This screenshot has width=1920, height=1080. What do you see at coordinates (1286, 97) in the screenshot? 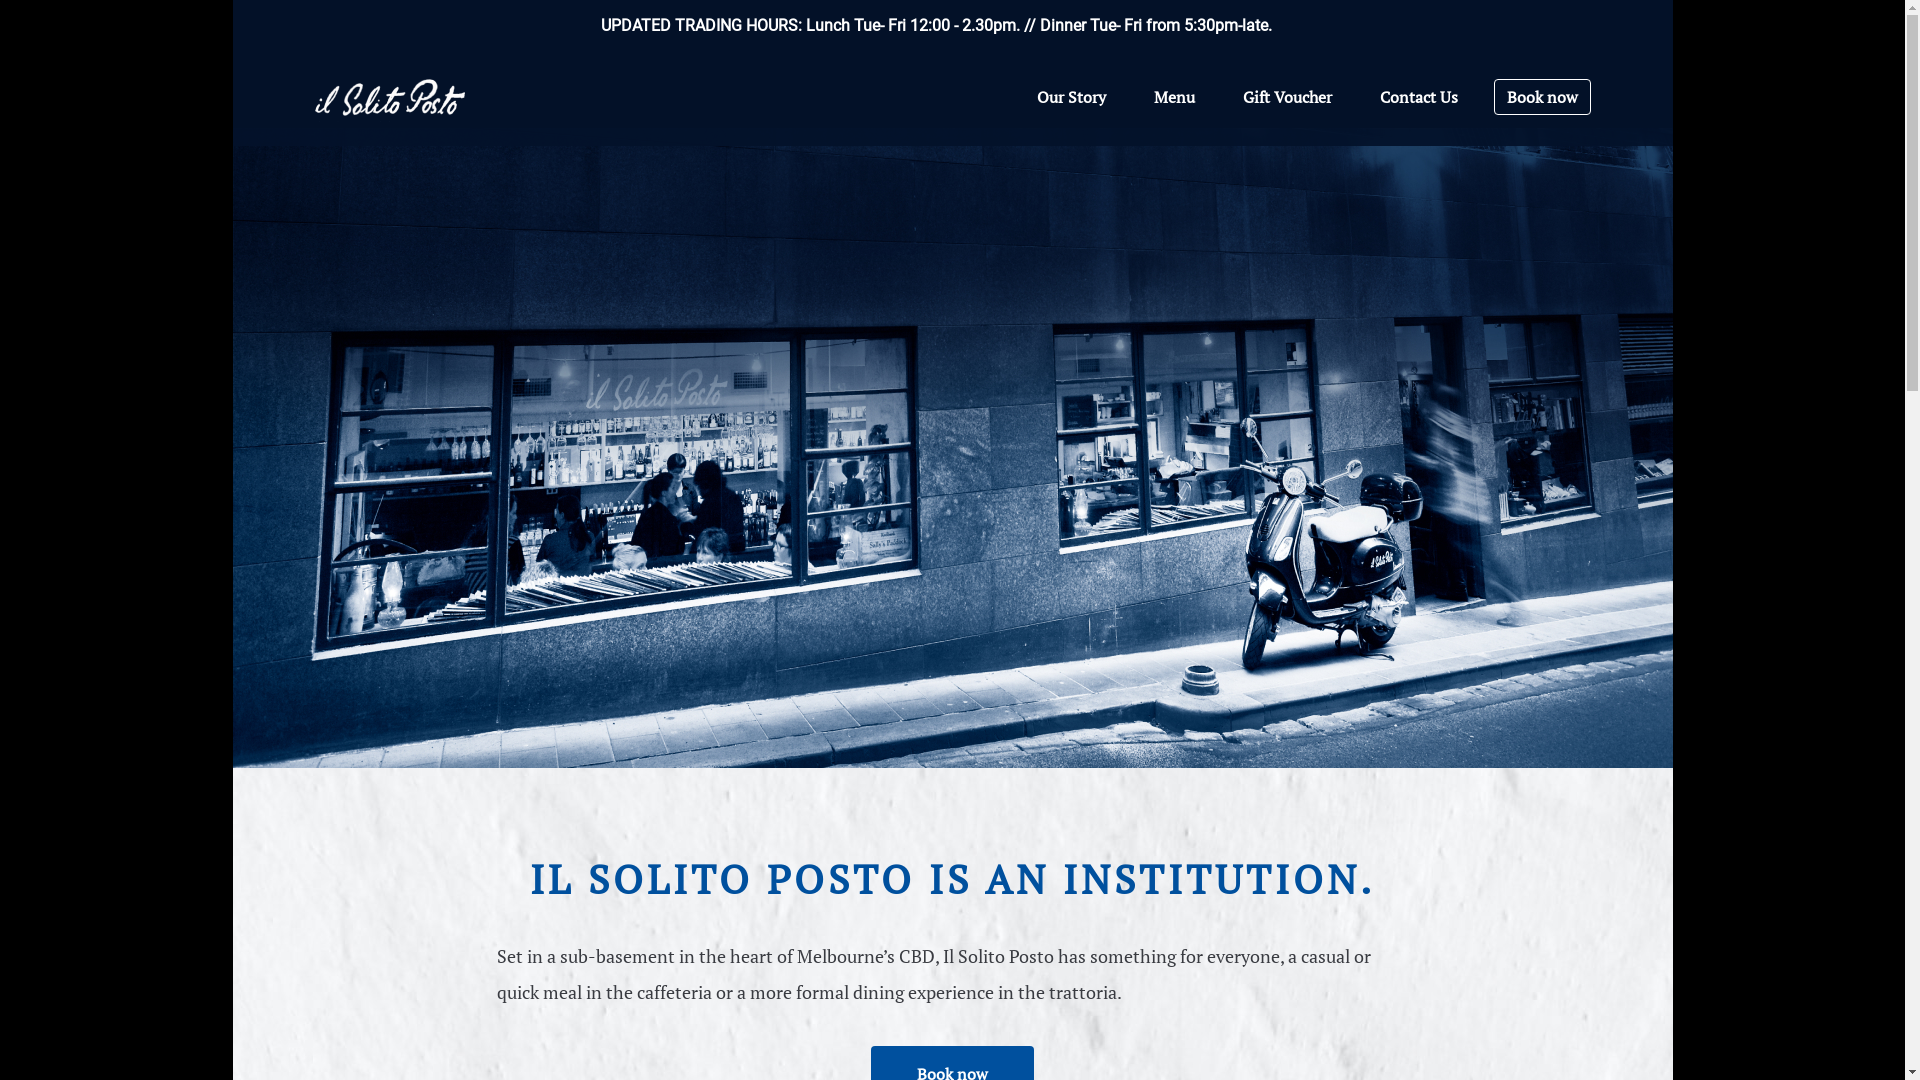
I see `Gift Voucher` at bounding box center [1286, 97].